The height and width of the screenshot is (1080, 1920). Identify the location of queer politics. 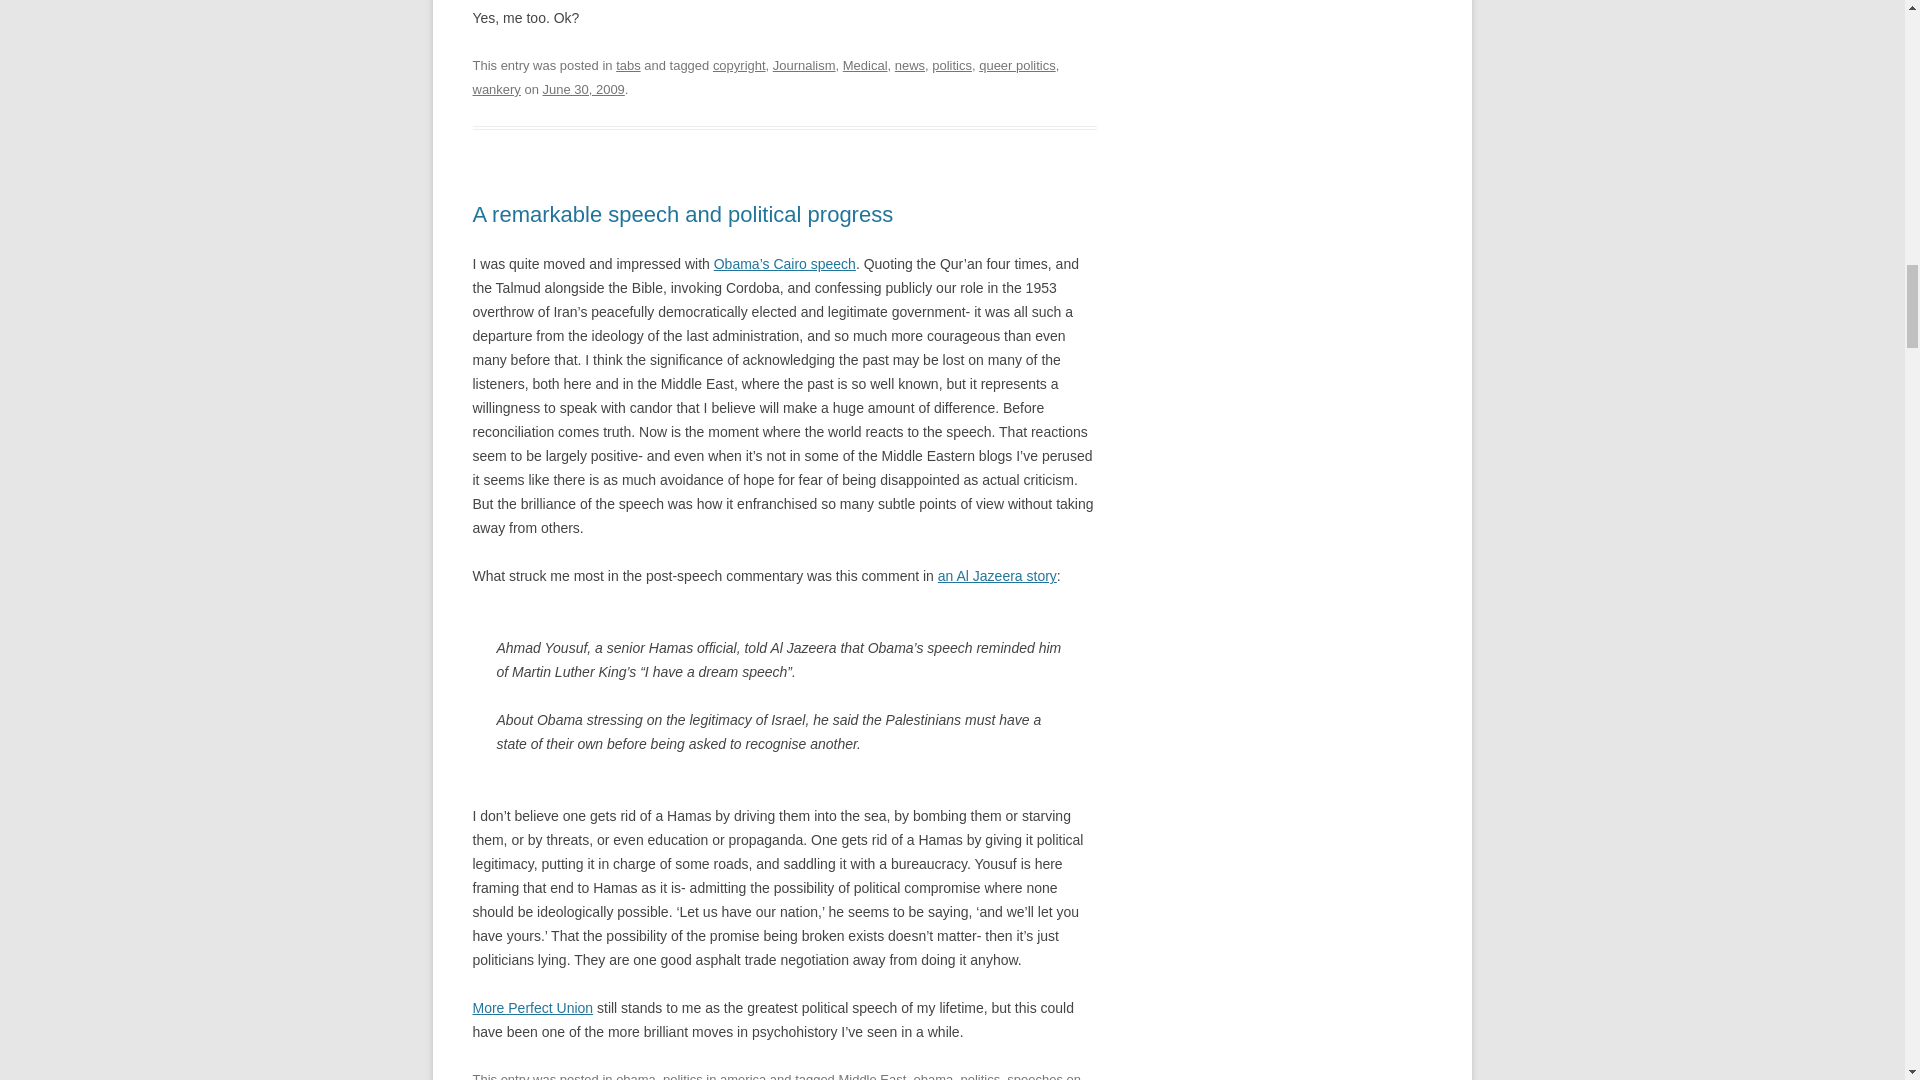
(1018, 66).